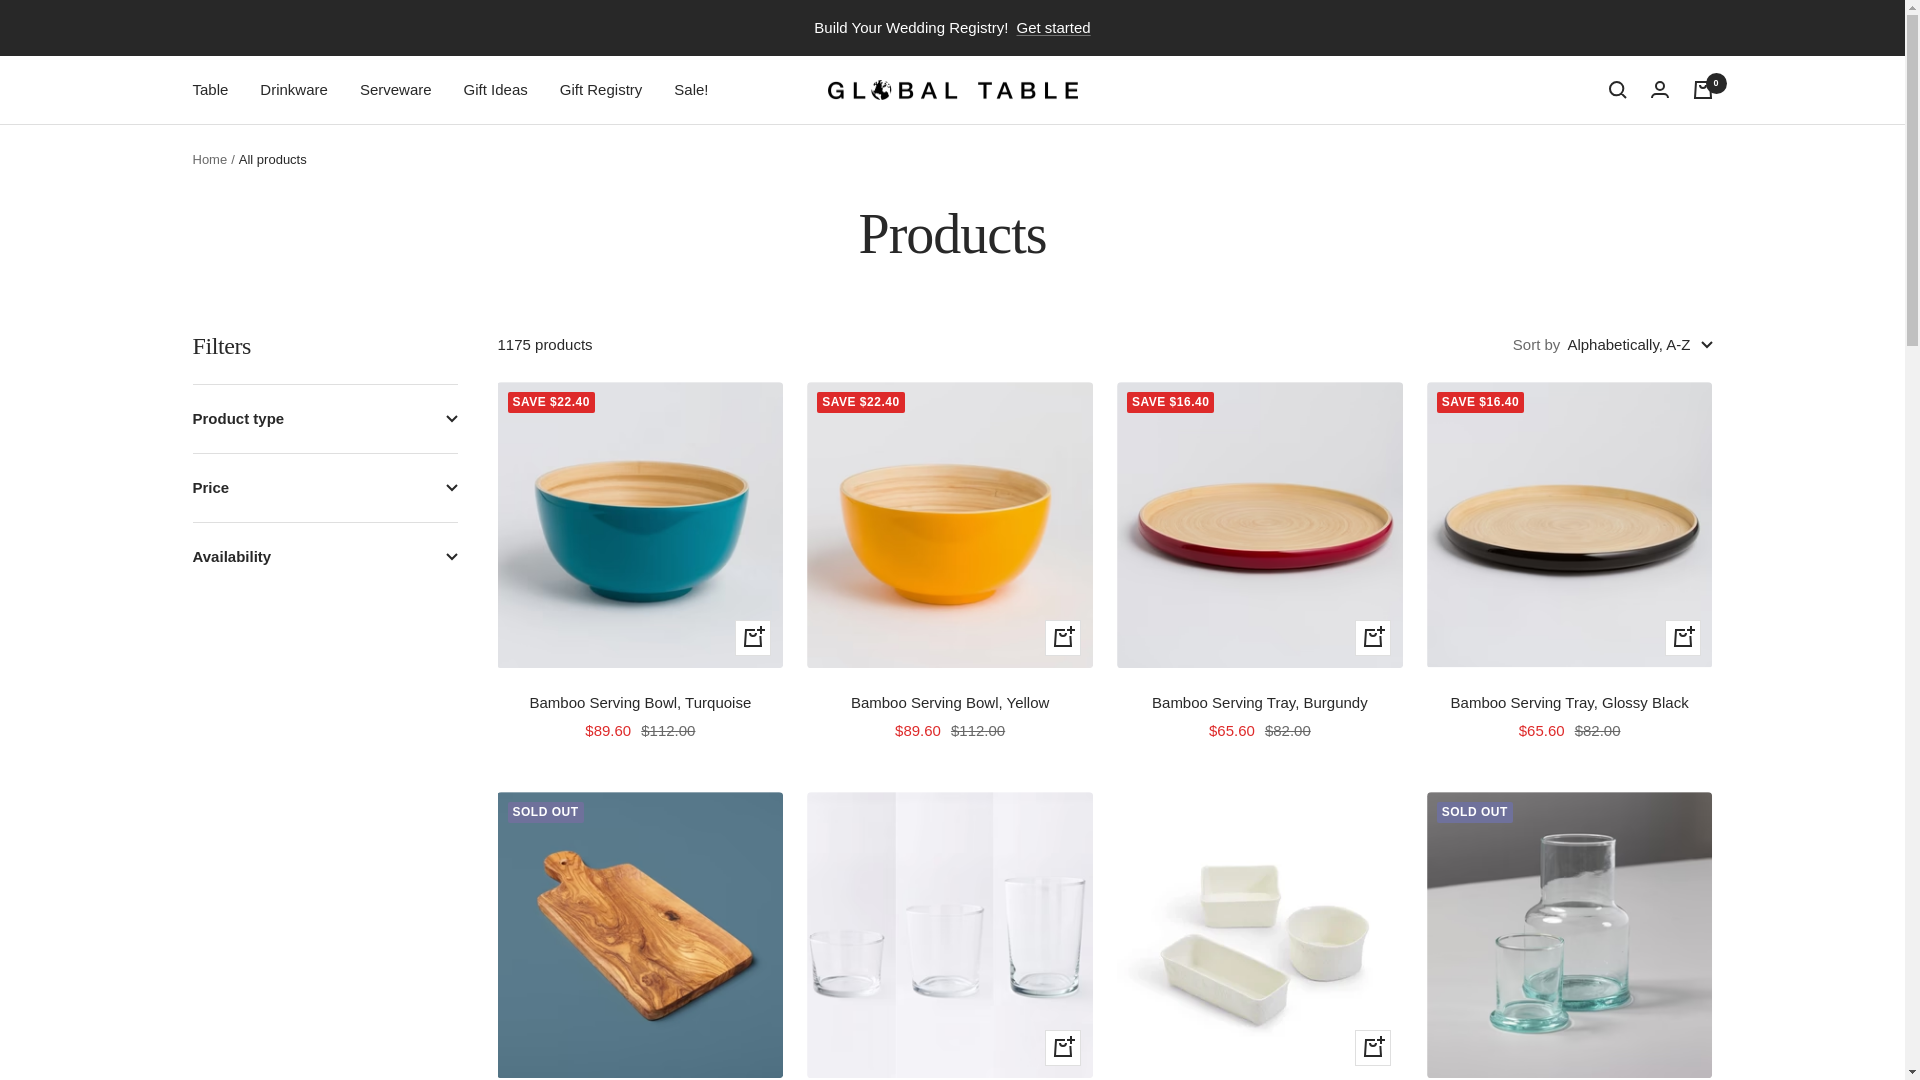 This screenshot has height=1080, width=1920. I want to click on 0, so click(1702, 90).